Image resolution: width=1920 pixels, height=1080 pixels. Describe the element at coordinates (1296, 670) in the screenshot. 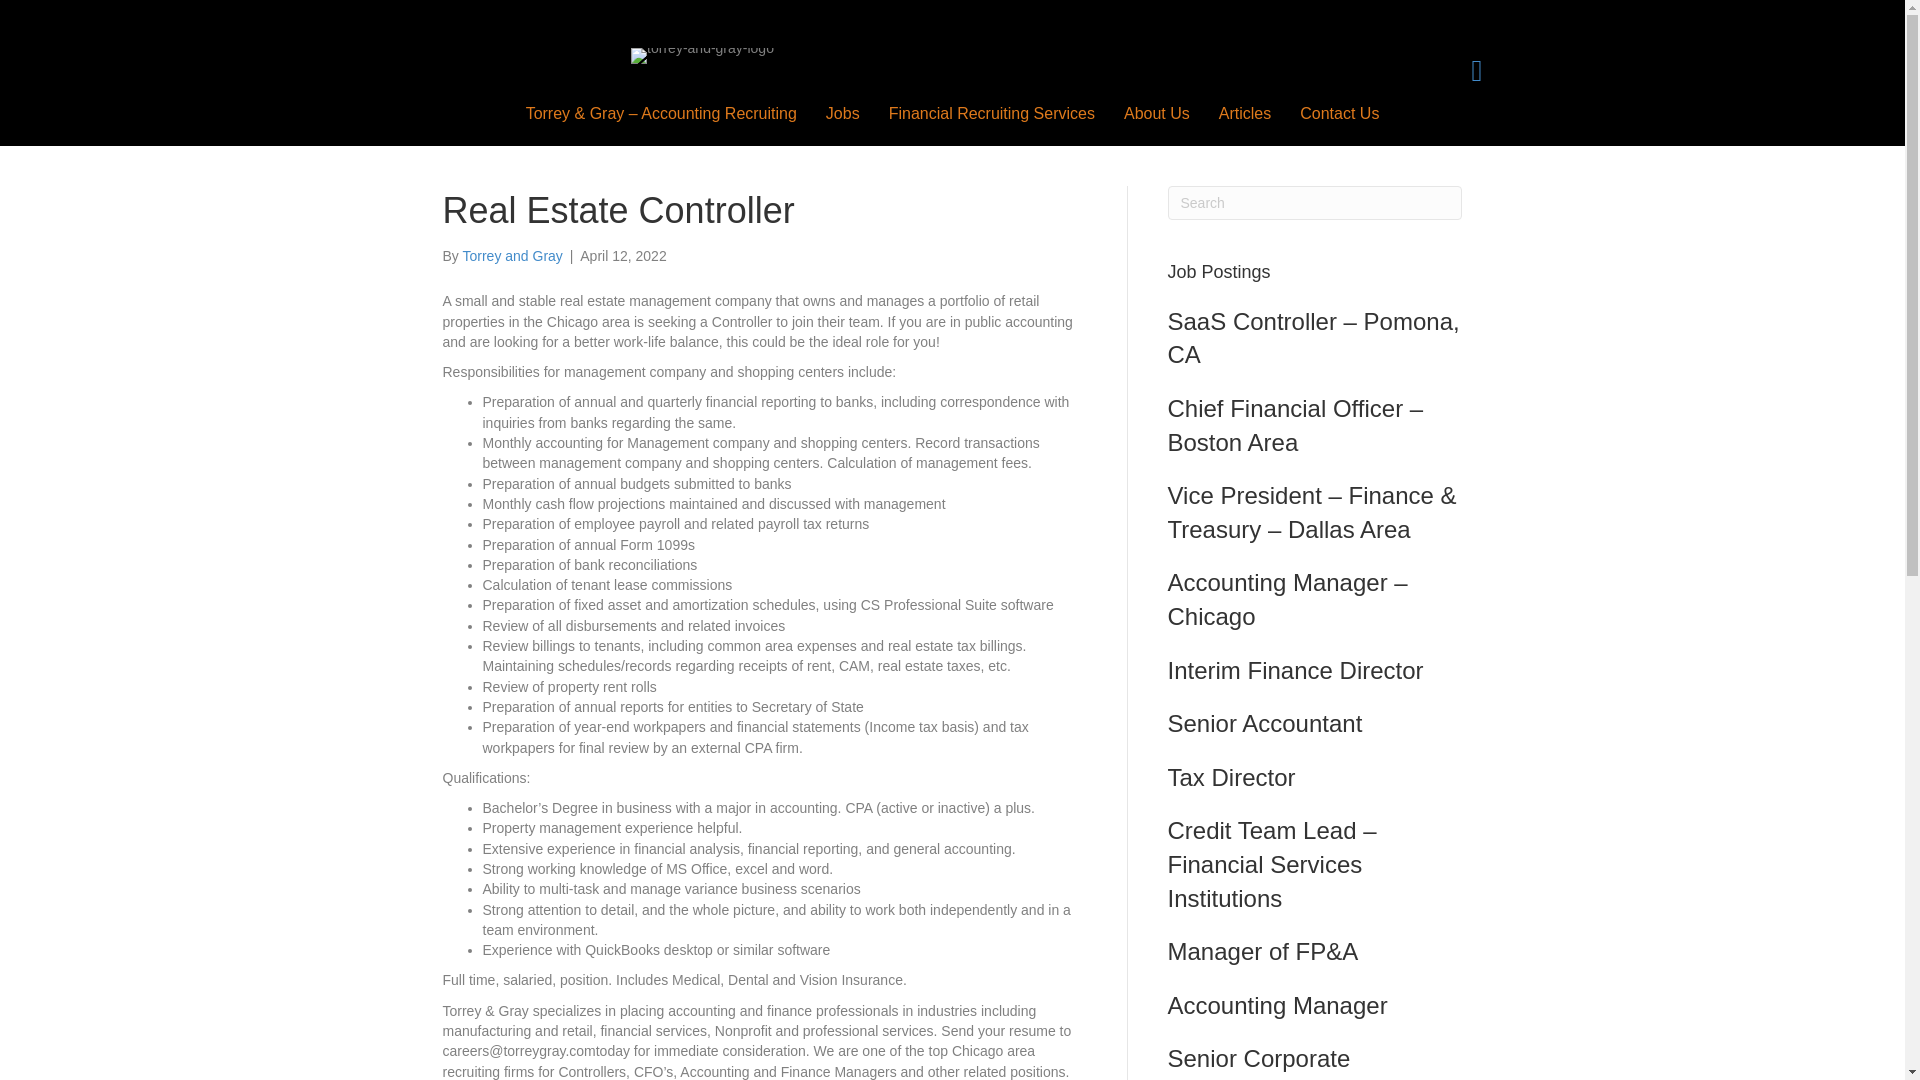

I see `Interim Finance Director` at that location.